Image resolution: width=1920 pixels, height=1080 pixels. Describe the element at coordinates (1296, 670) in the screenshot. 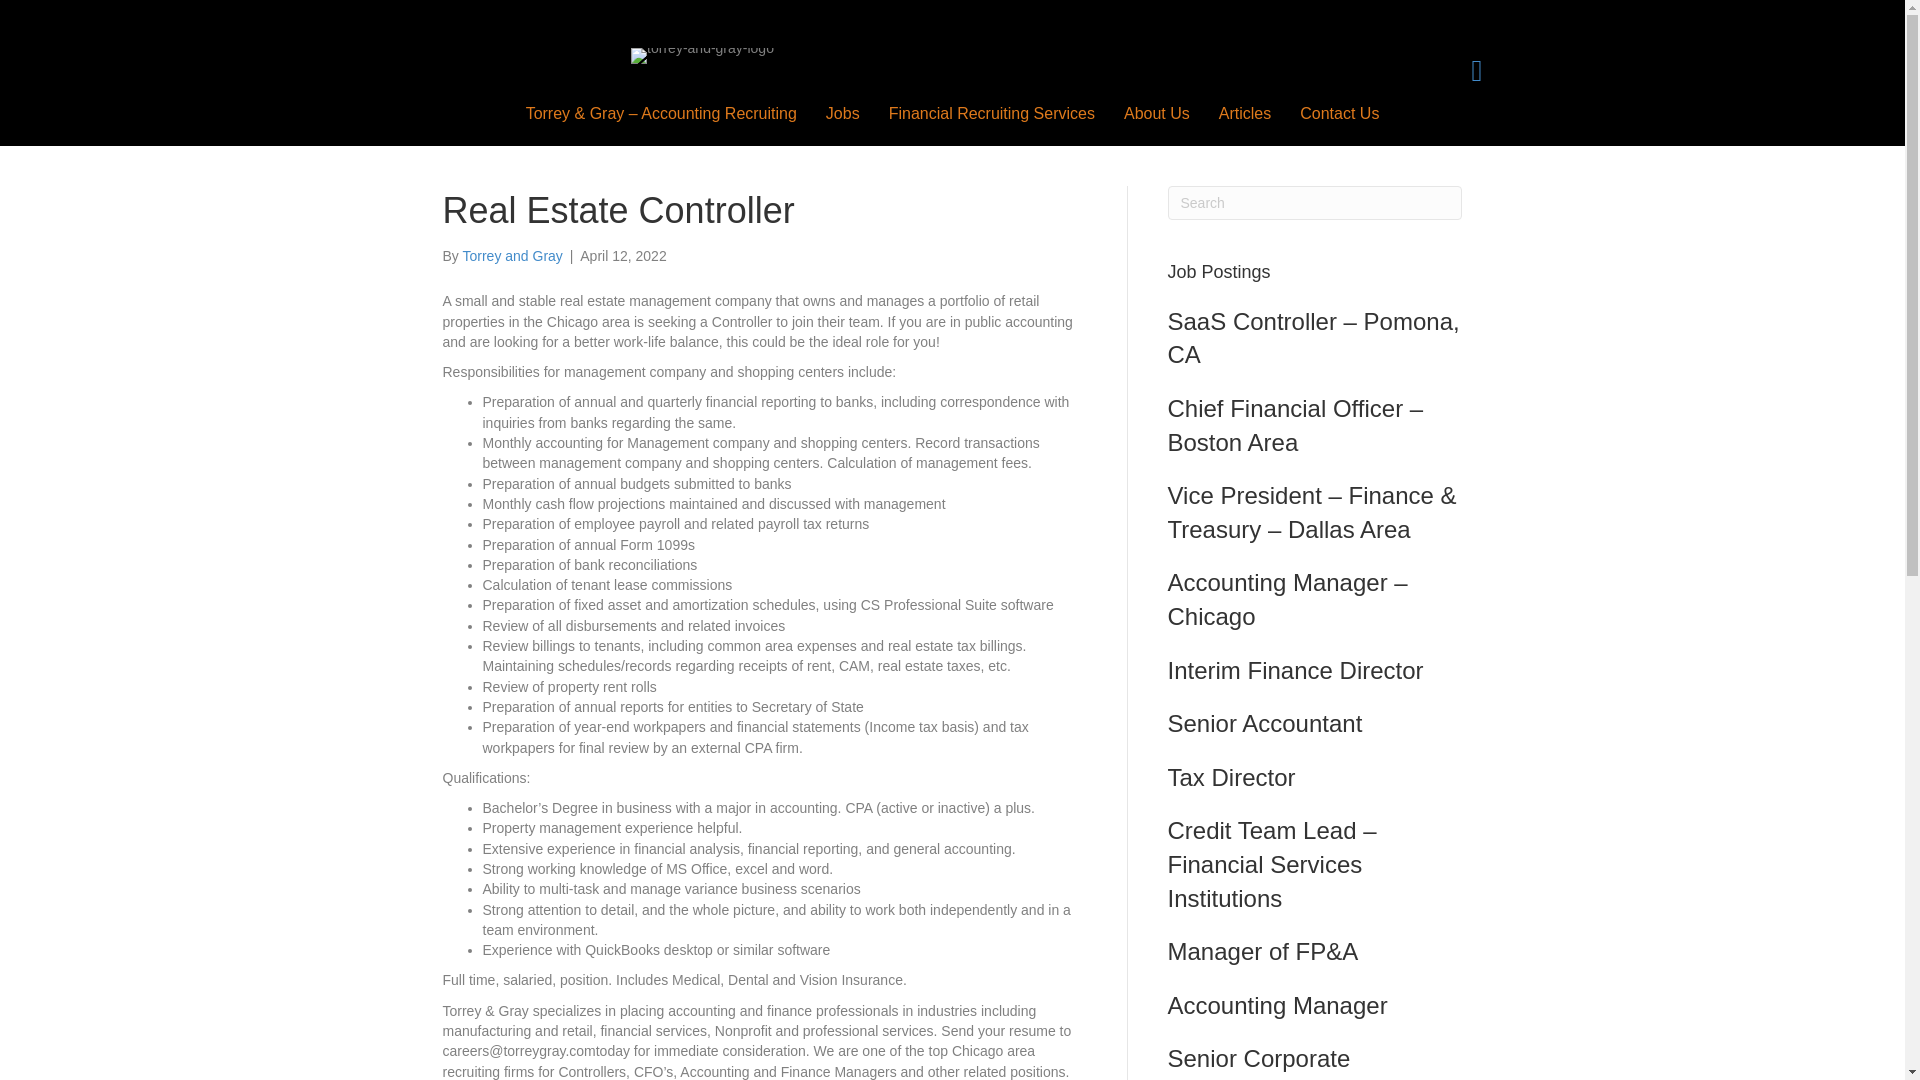

I see `Interim Finance Director` at that location.